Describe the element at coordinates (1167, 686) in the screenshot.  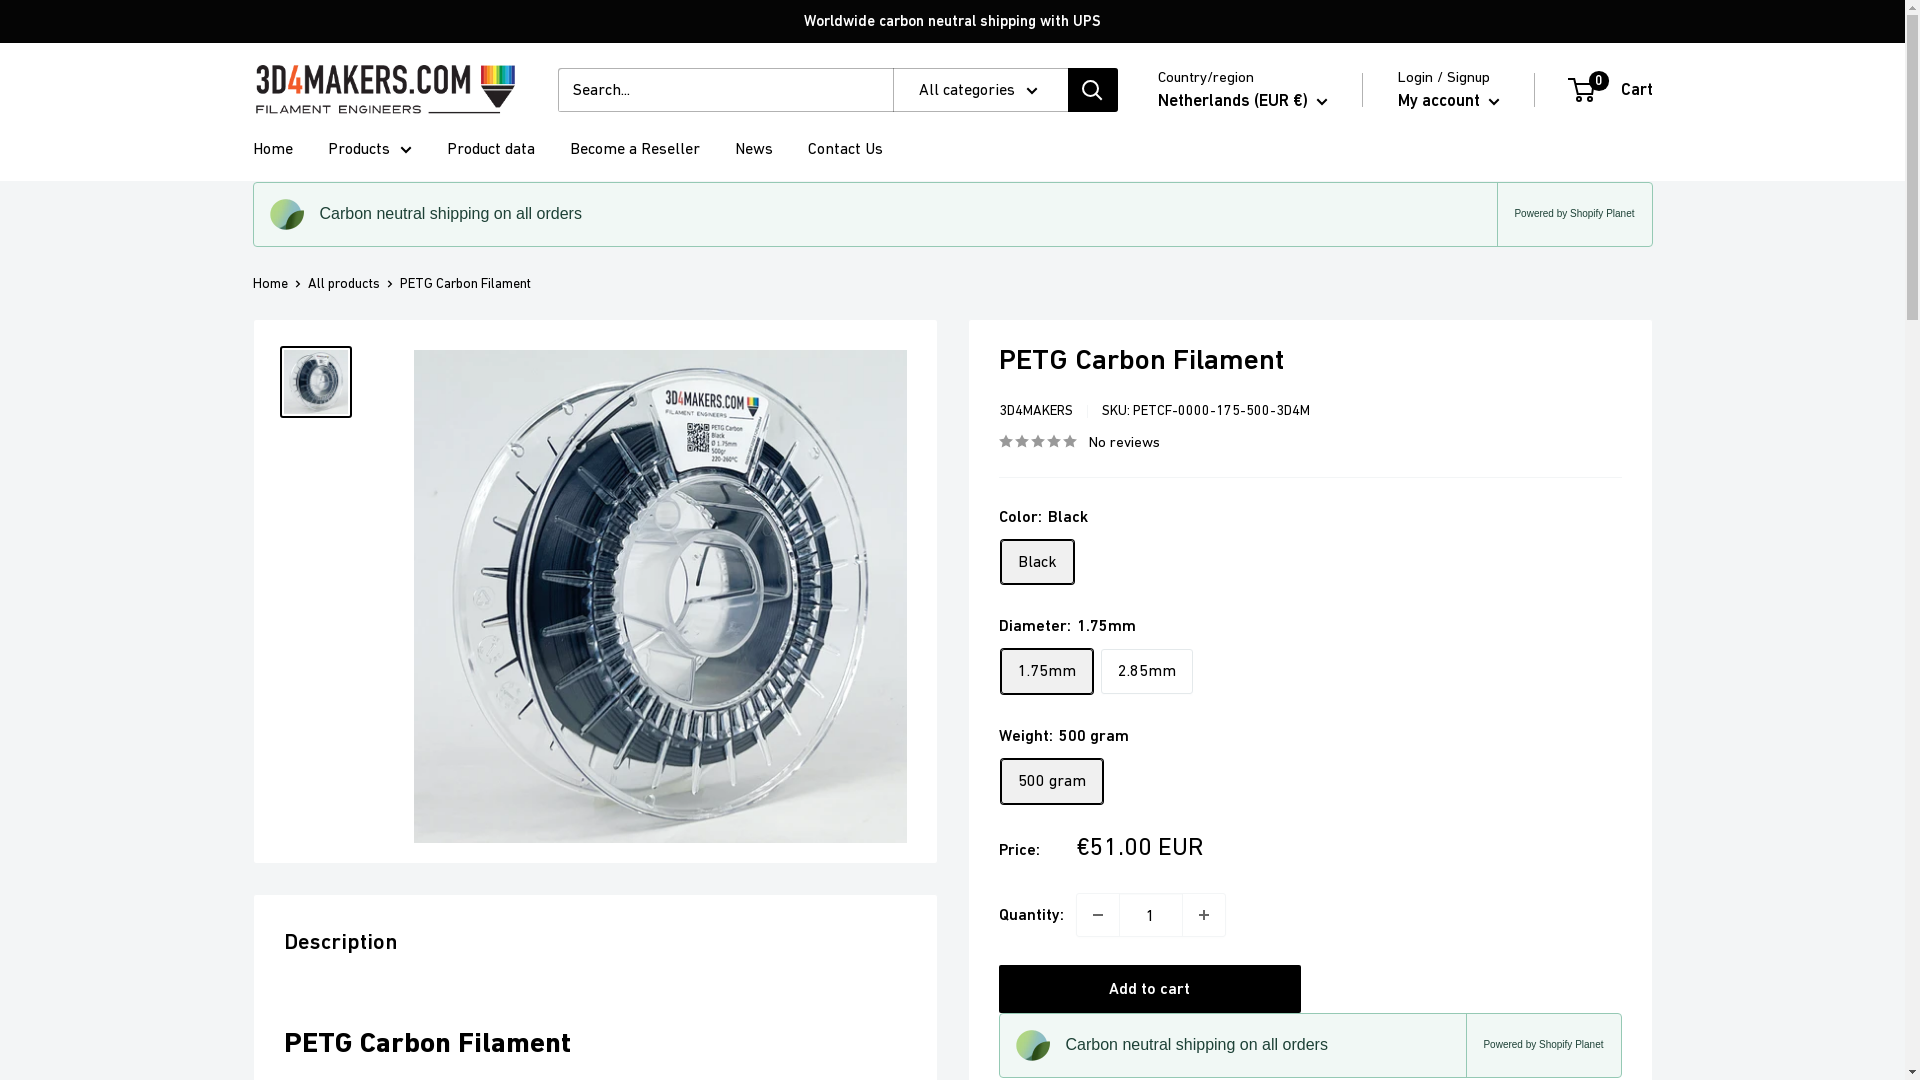
I see `BD` at that location.